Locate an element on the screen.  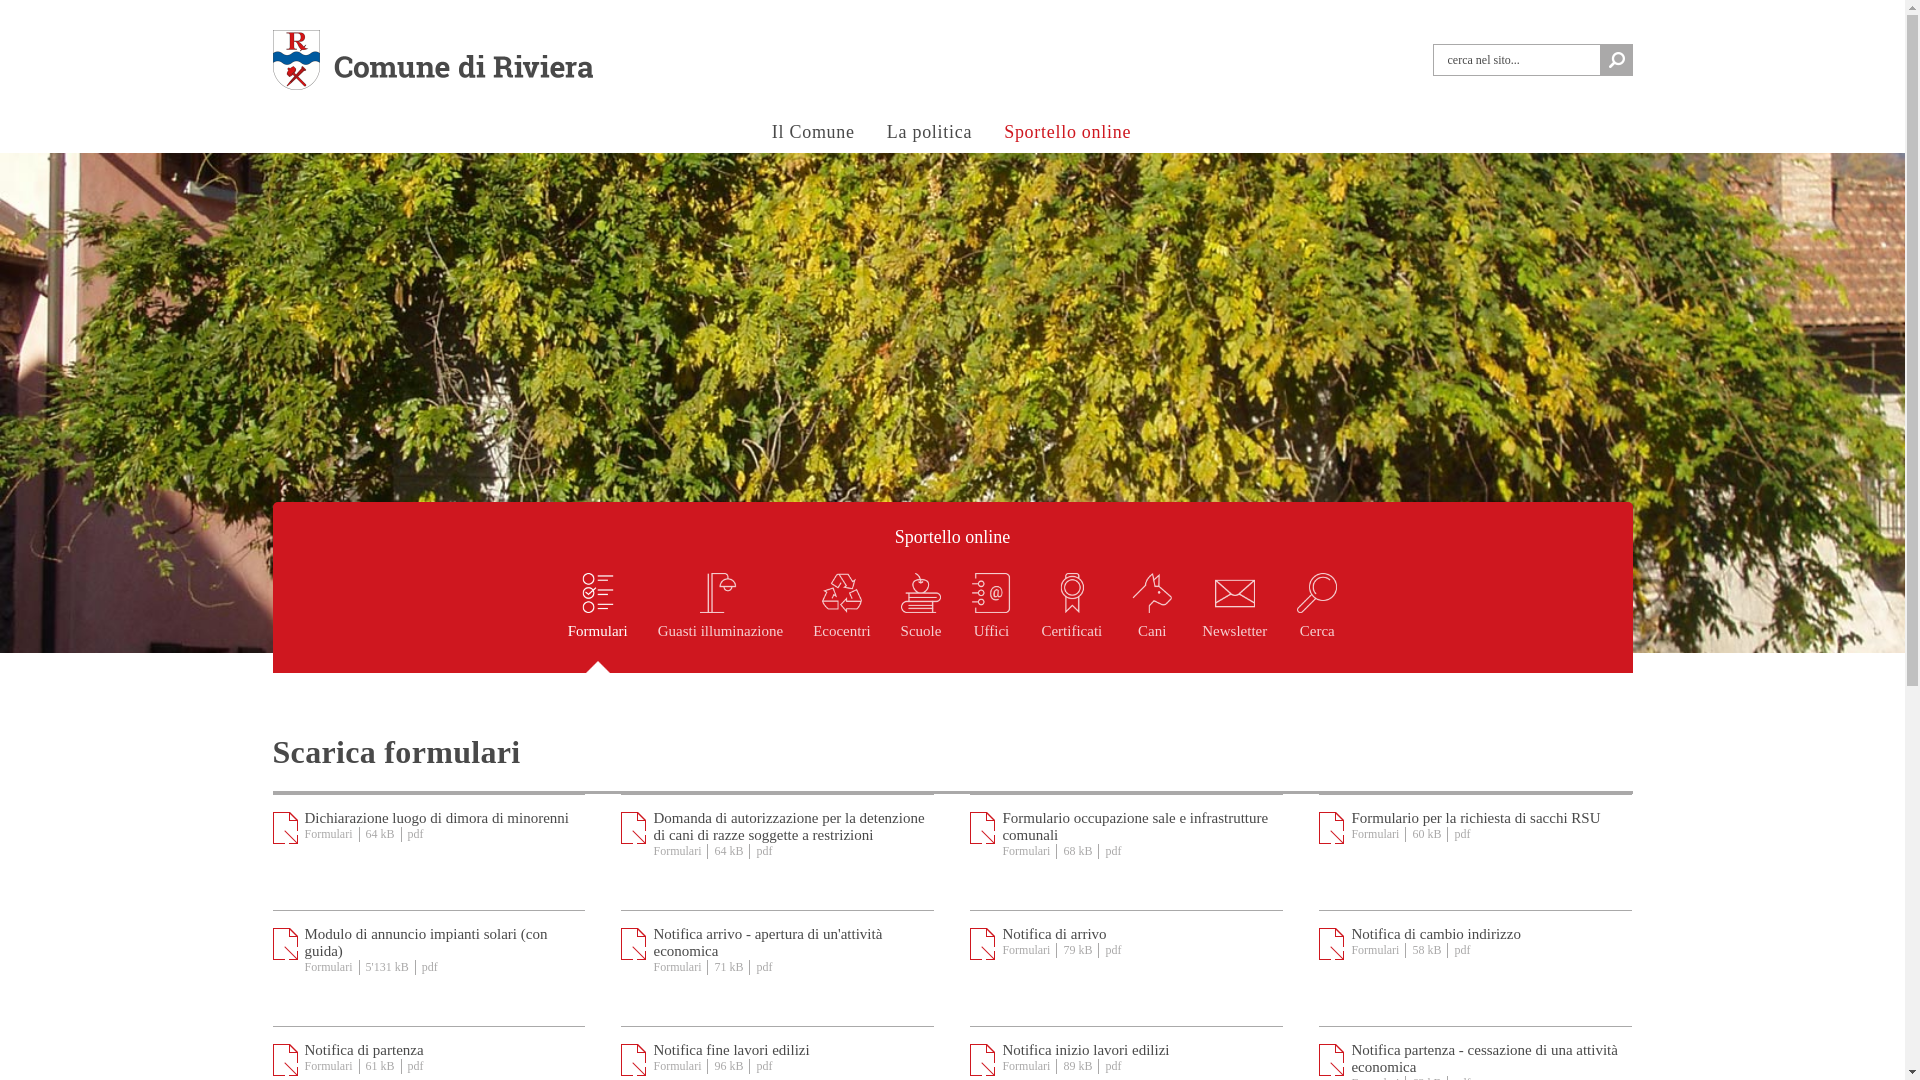
Guasti illuminazione is located at coordinates (720, 623).